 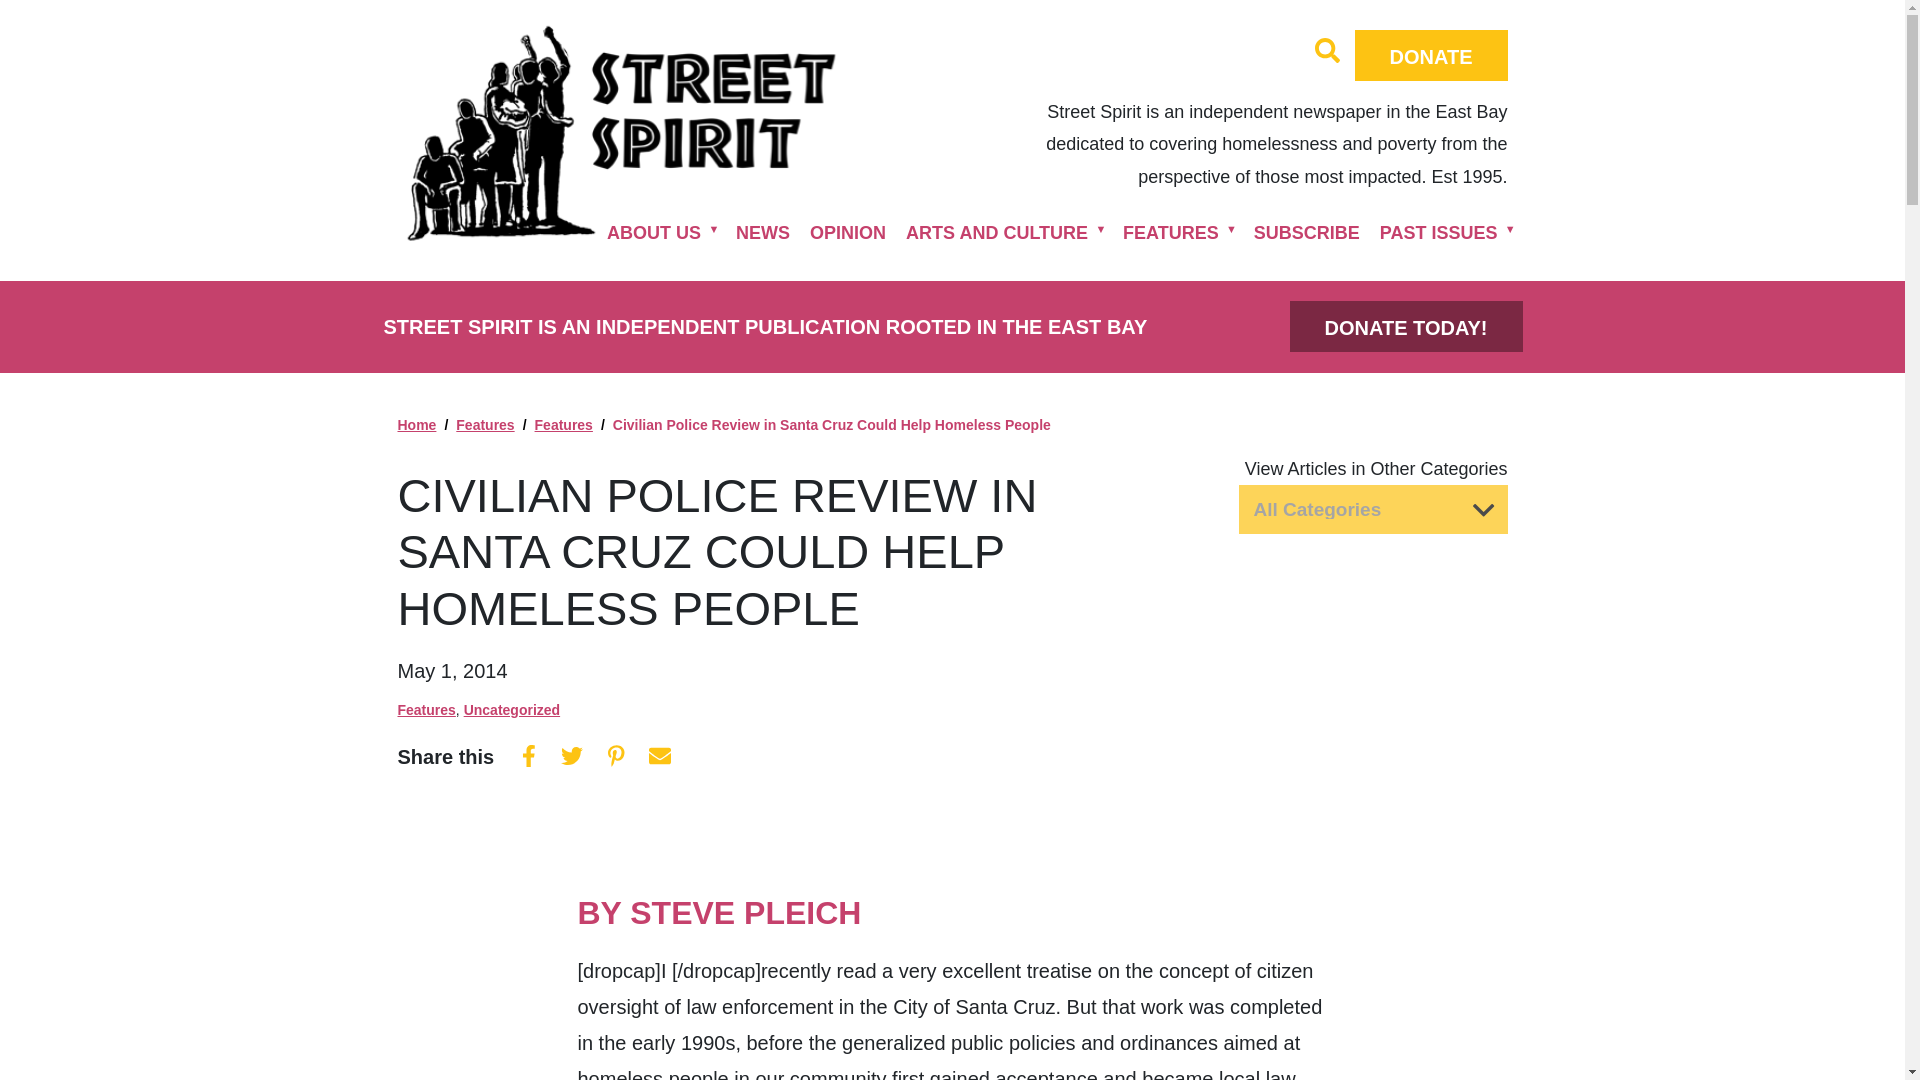 What do you see at coordinates (654, 232) in the screenshot?
I see `ABOUT US` at bounding box center [654, 232].